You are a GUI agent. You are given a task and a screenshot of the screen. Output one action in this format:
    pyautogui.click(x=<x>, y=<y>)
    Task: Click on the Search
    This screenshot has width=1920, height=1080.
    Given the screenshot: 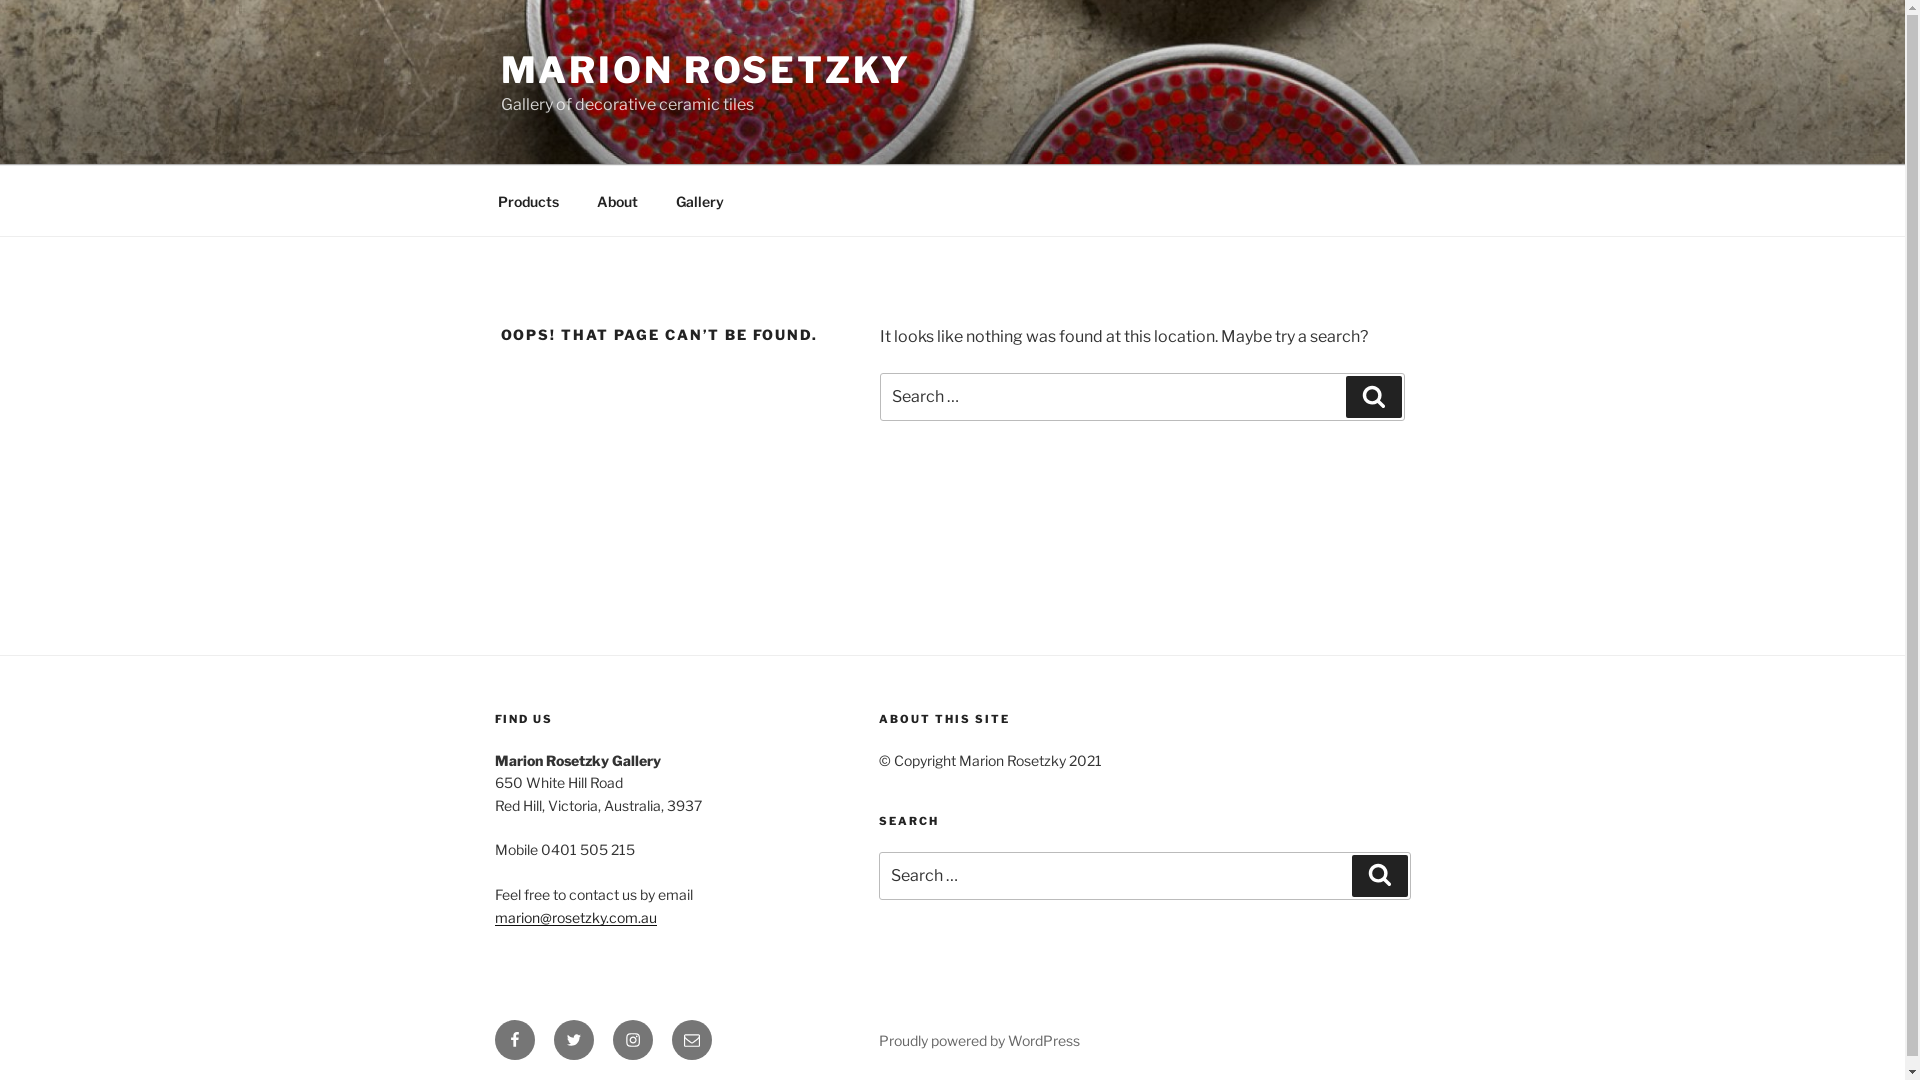 What is the action you would take?
    pyautogui.click(x=1374, y=397)
    